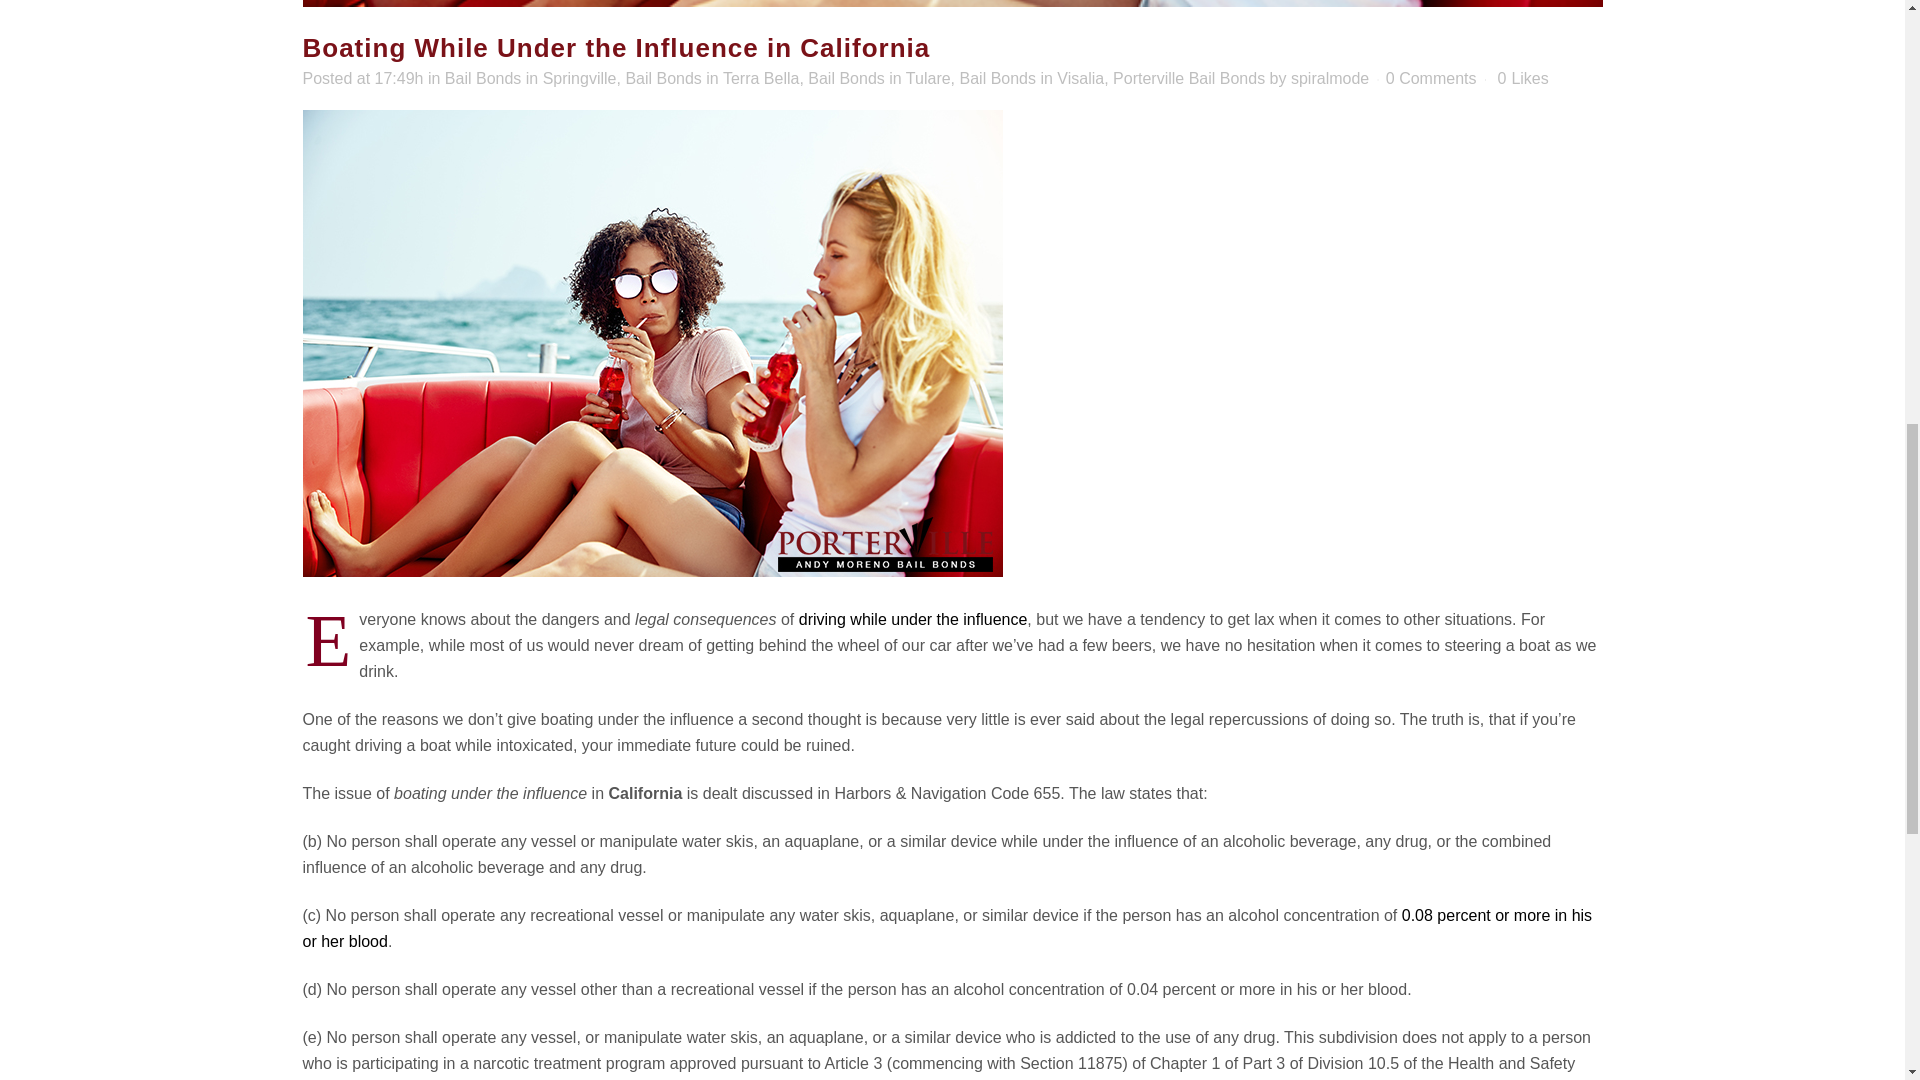  Describe the element at coordinates (712, 78) in the screenshot. I see `Bail Bonds in Terra Bella` at that location.